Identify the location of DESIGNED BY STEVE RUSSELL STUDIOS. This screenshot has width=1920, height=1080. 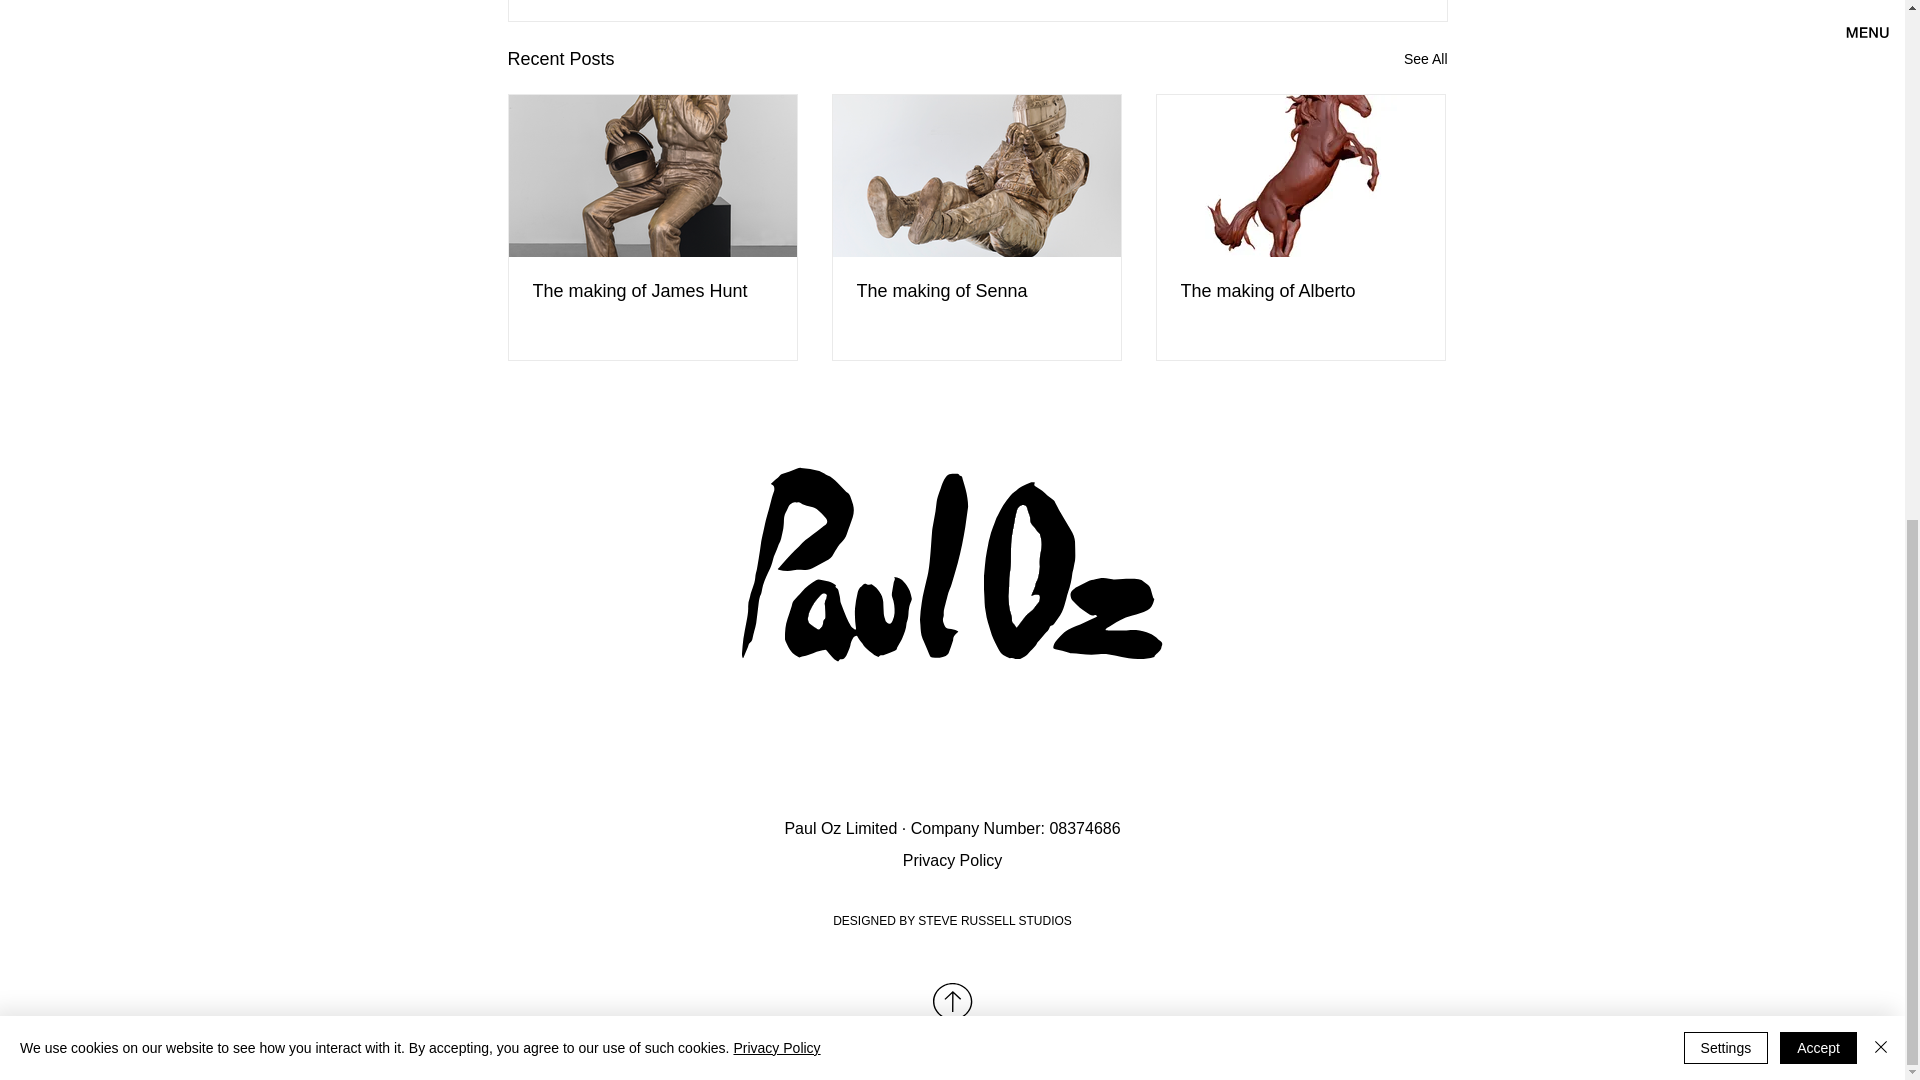
(952, 920).